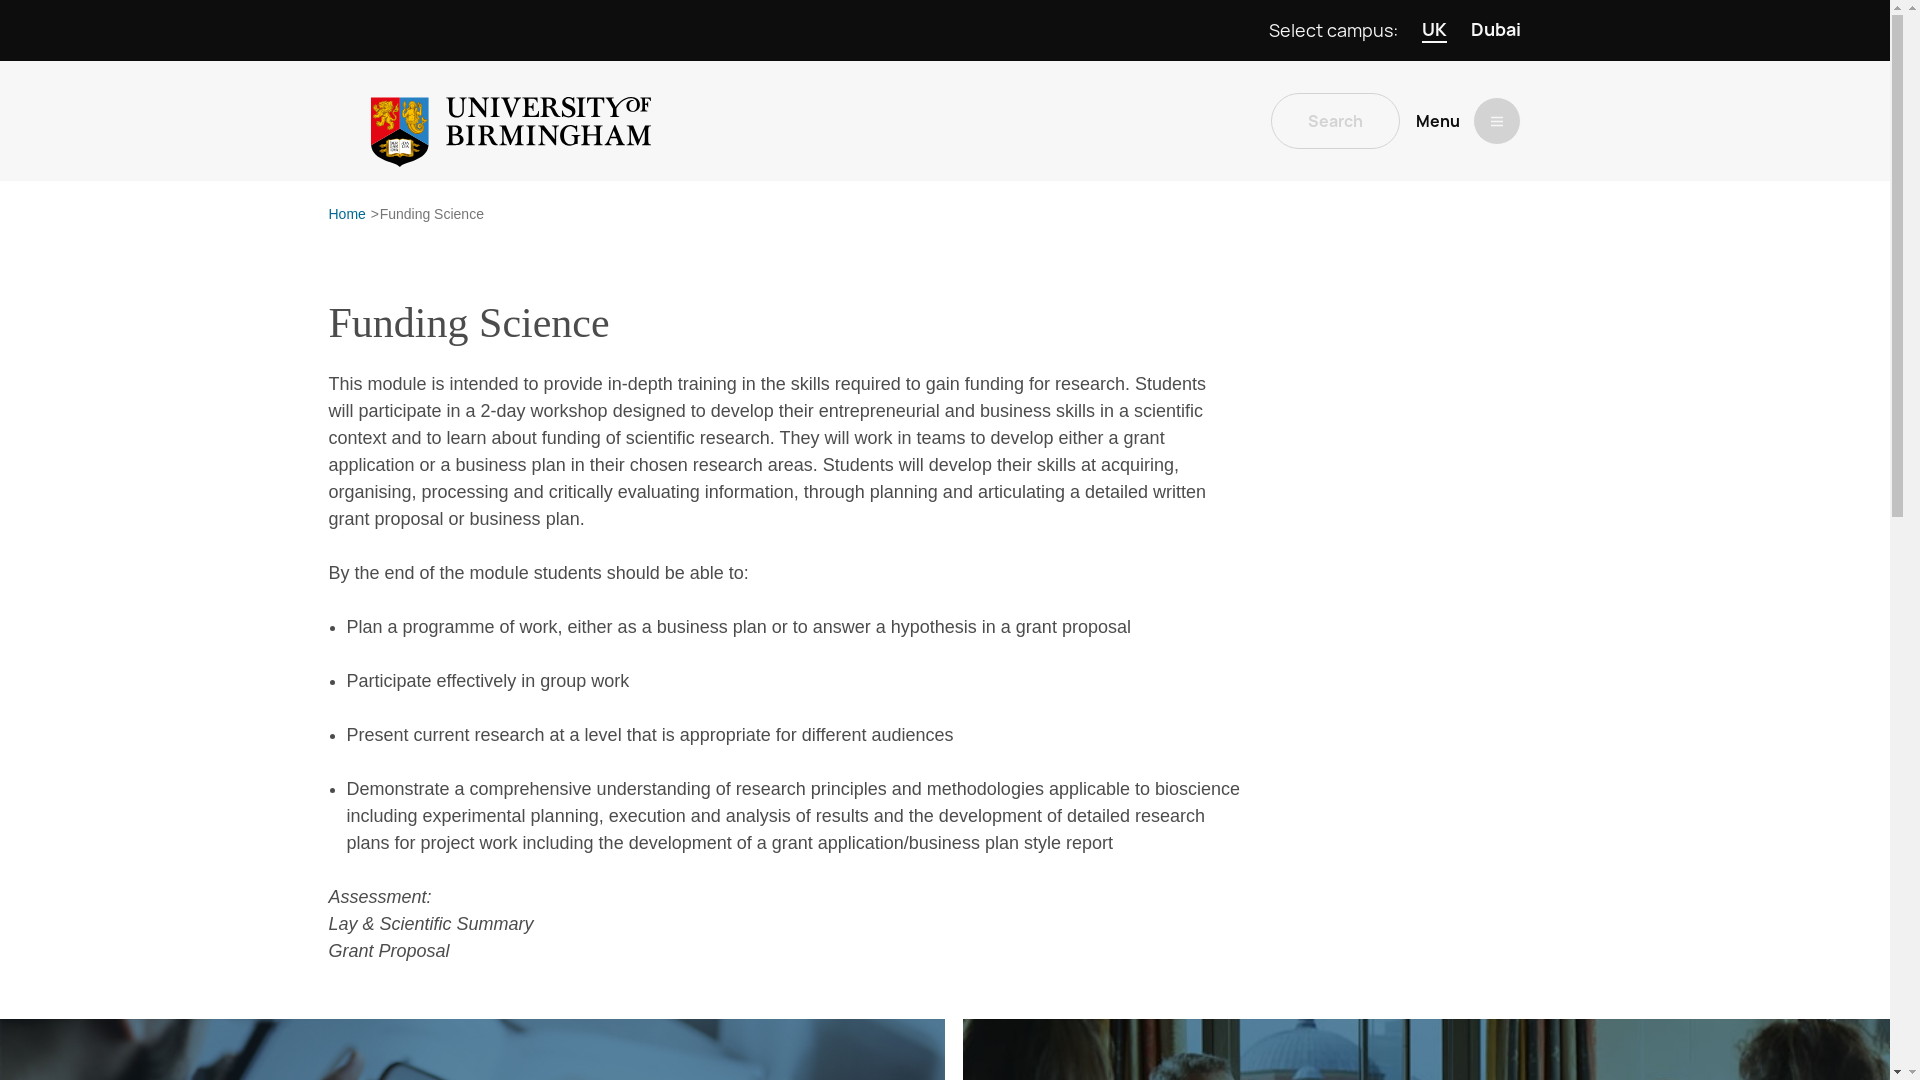 Image resolution: width=1920 pixels, height=1080 pixels. What do you see at coordinates (1495, 30) in the screenshot?
I see `Dubai` at bounding box center [1495, 30].